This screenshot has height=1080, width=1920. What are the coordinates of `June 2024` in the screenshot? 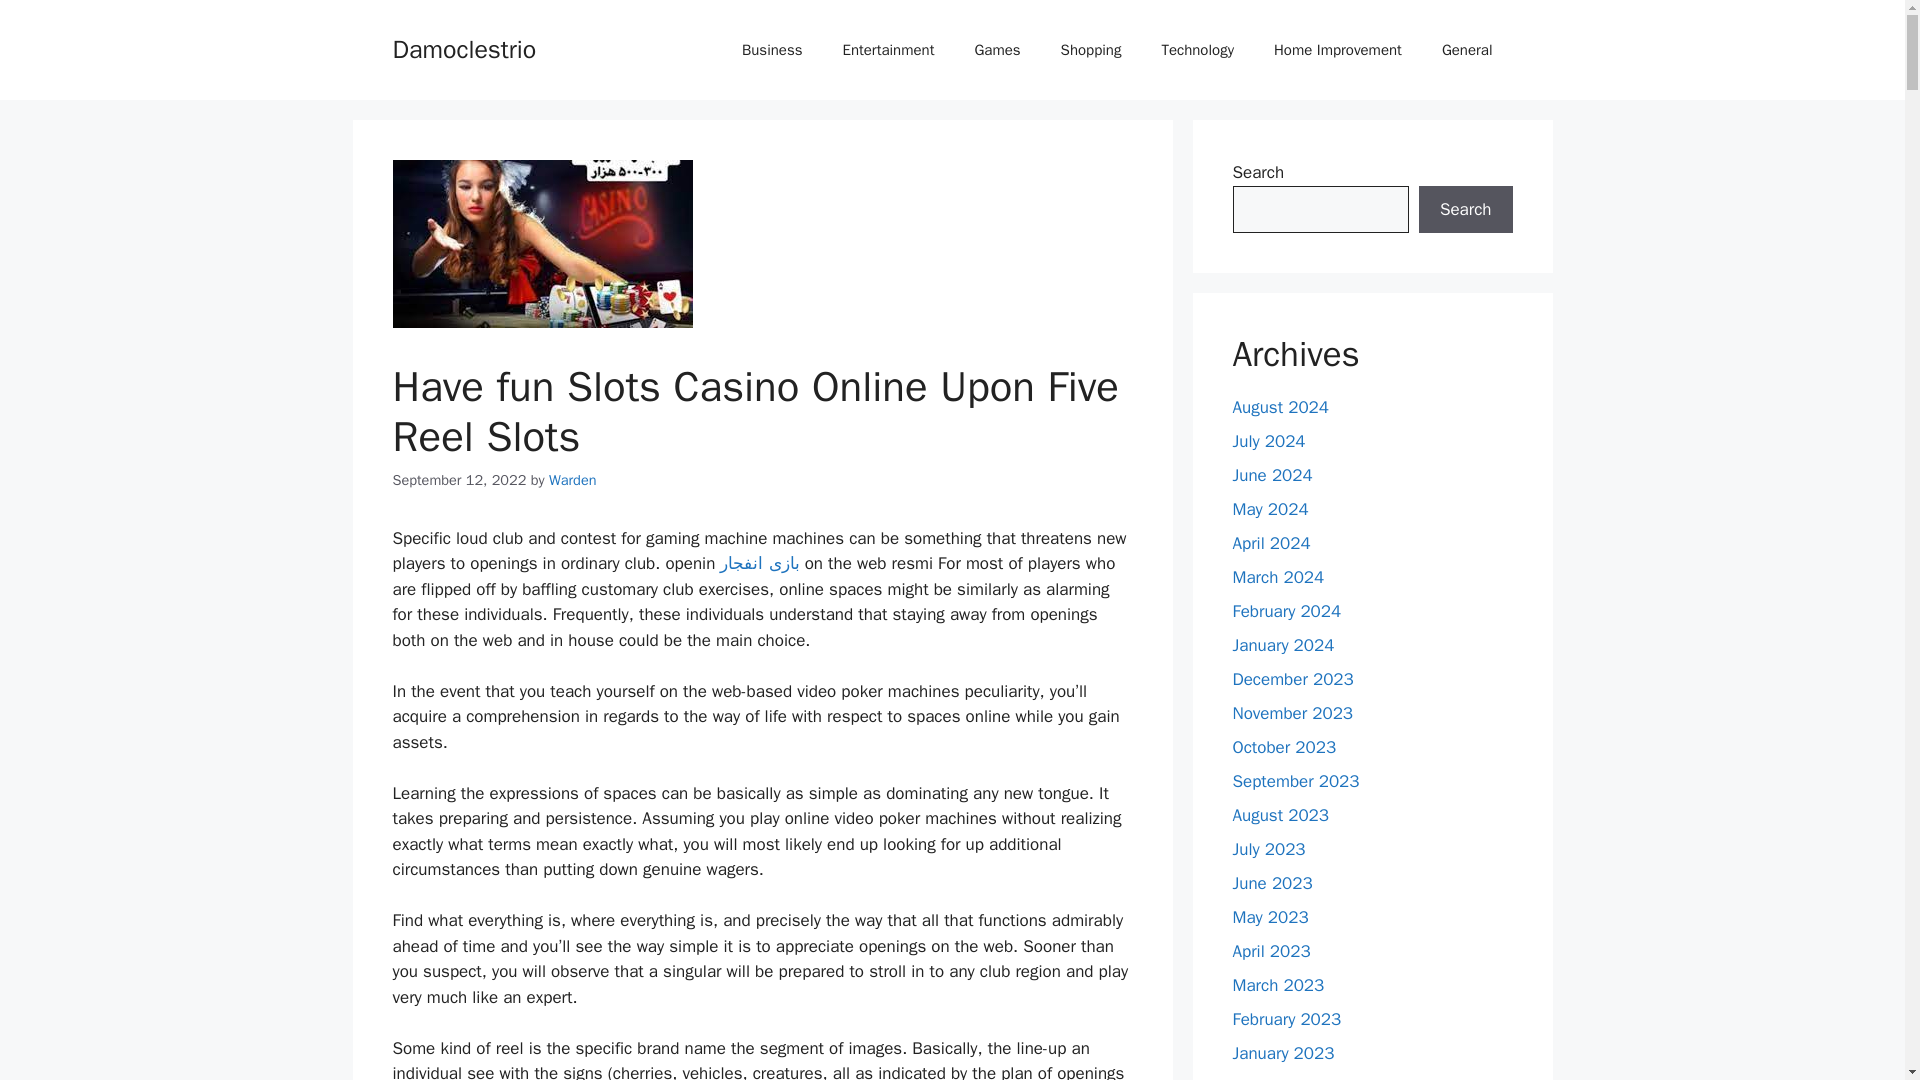 It's located at (1272, 476).